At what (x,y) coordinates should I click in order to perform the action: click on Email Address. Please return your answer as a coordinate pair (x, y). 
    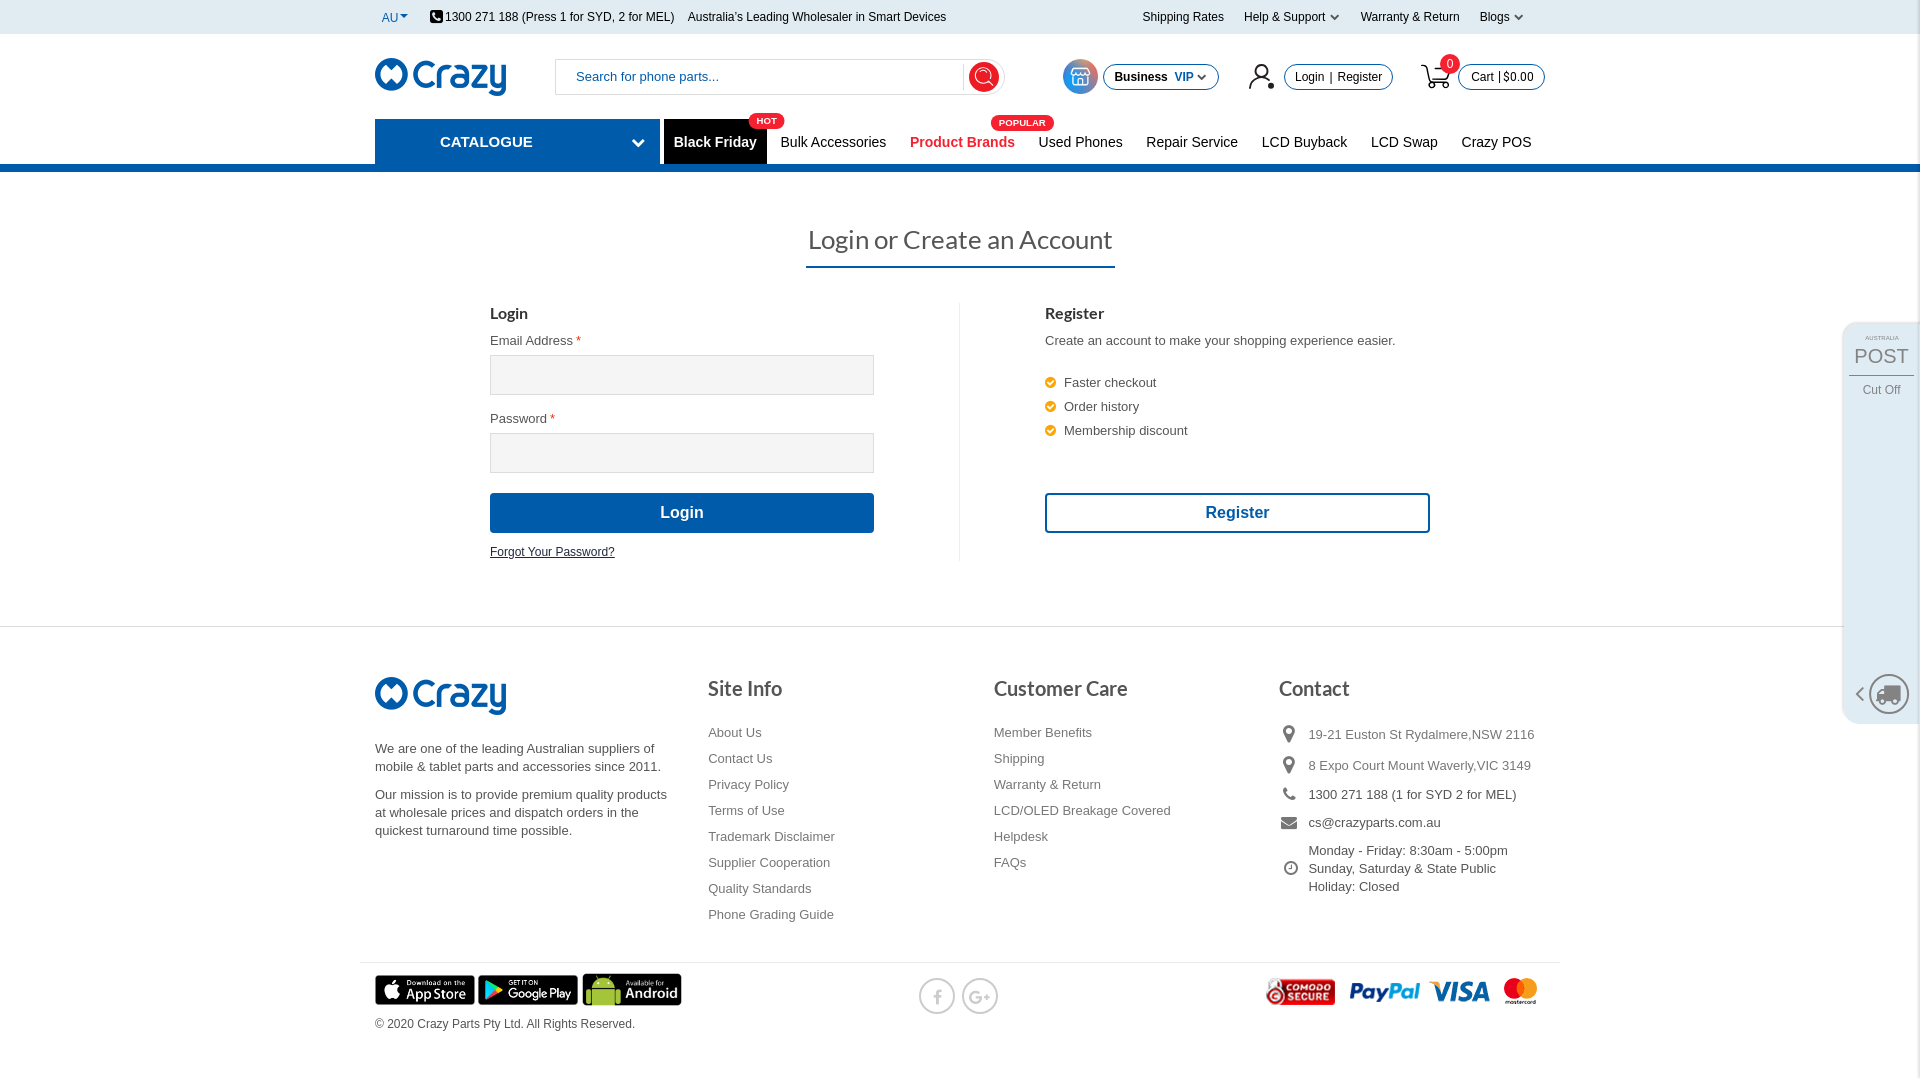
    Looking at the image, I should click on (682, 375).